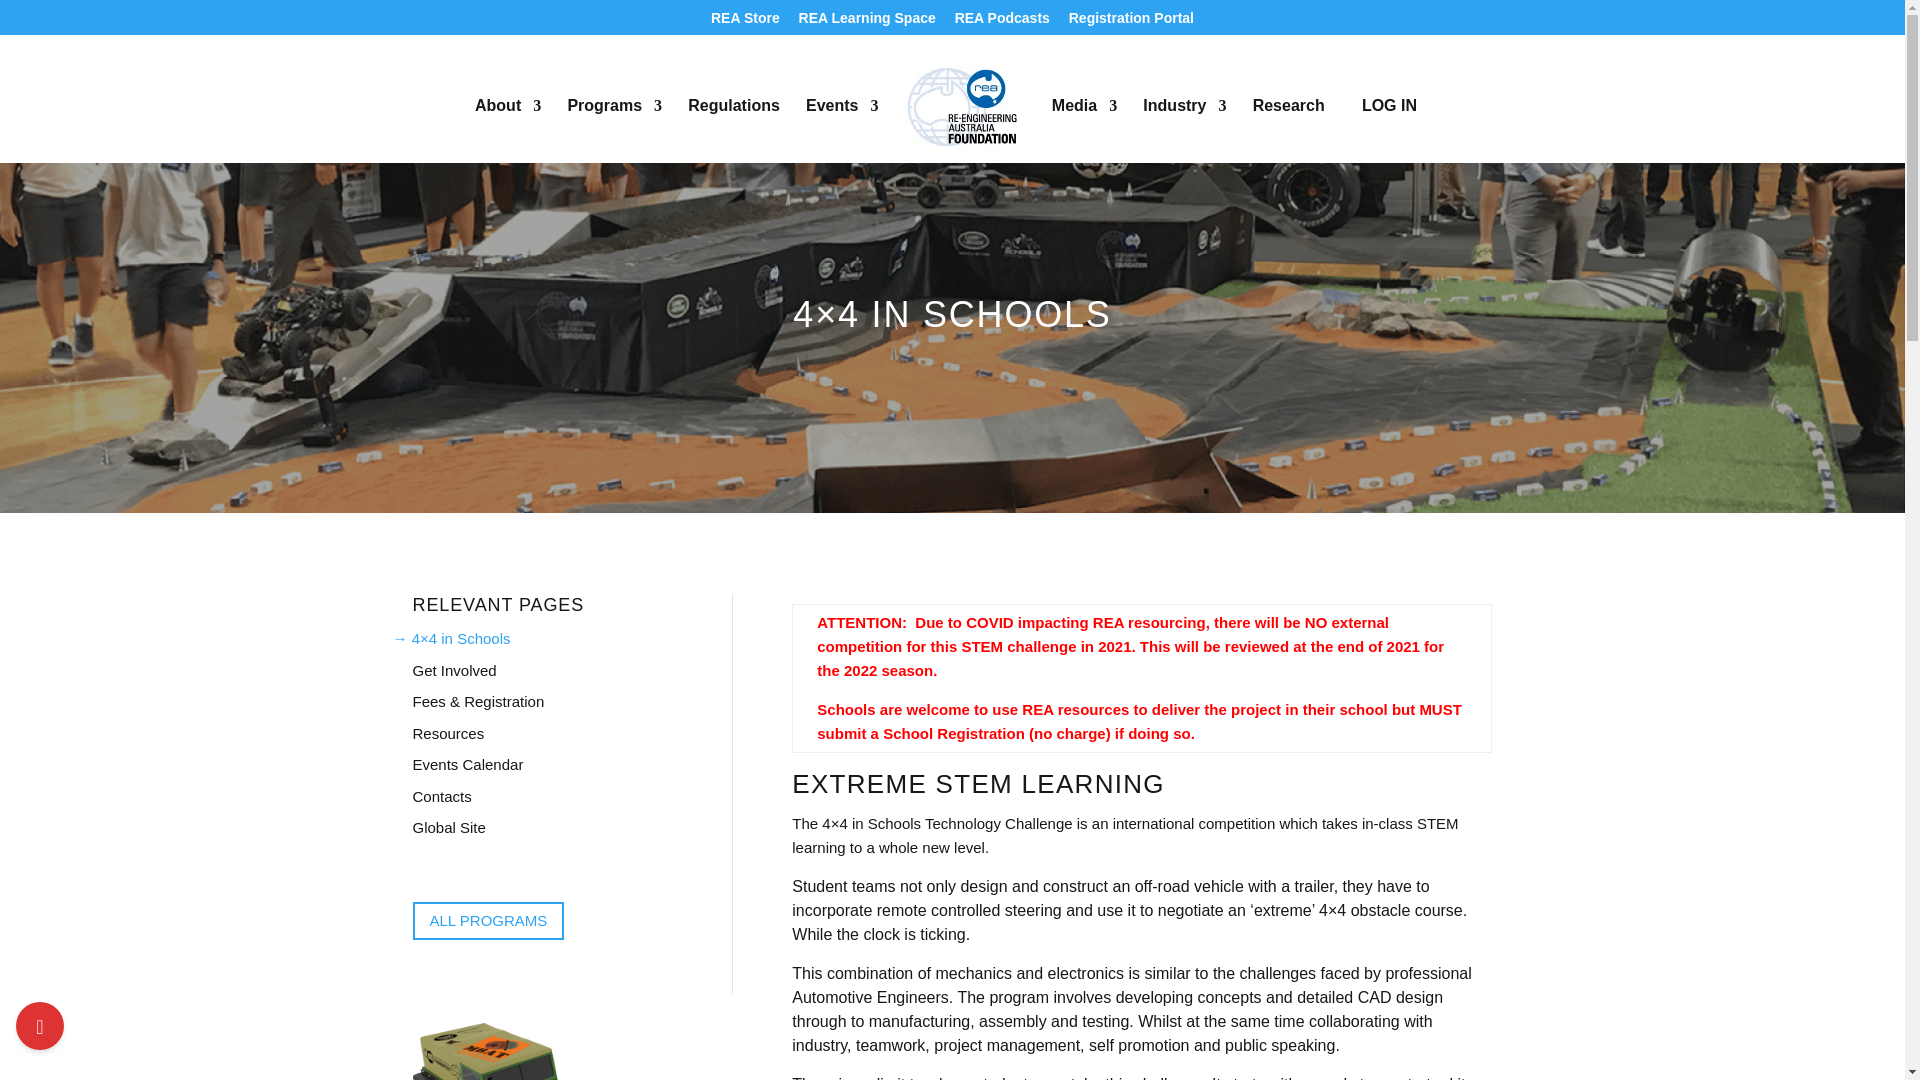 This screenshot has height=1080, width=1920. What do you see at coordinates (1132, 22) in the screenshot?
I see `Registration Portal` at bounding box center [1132, 22].